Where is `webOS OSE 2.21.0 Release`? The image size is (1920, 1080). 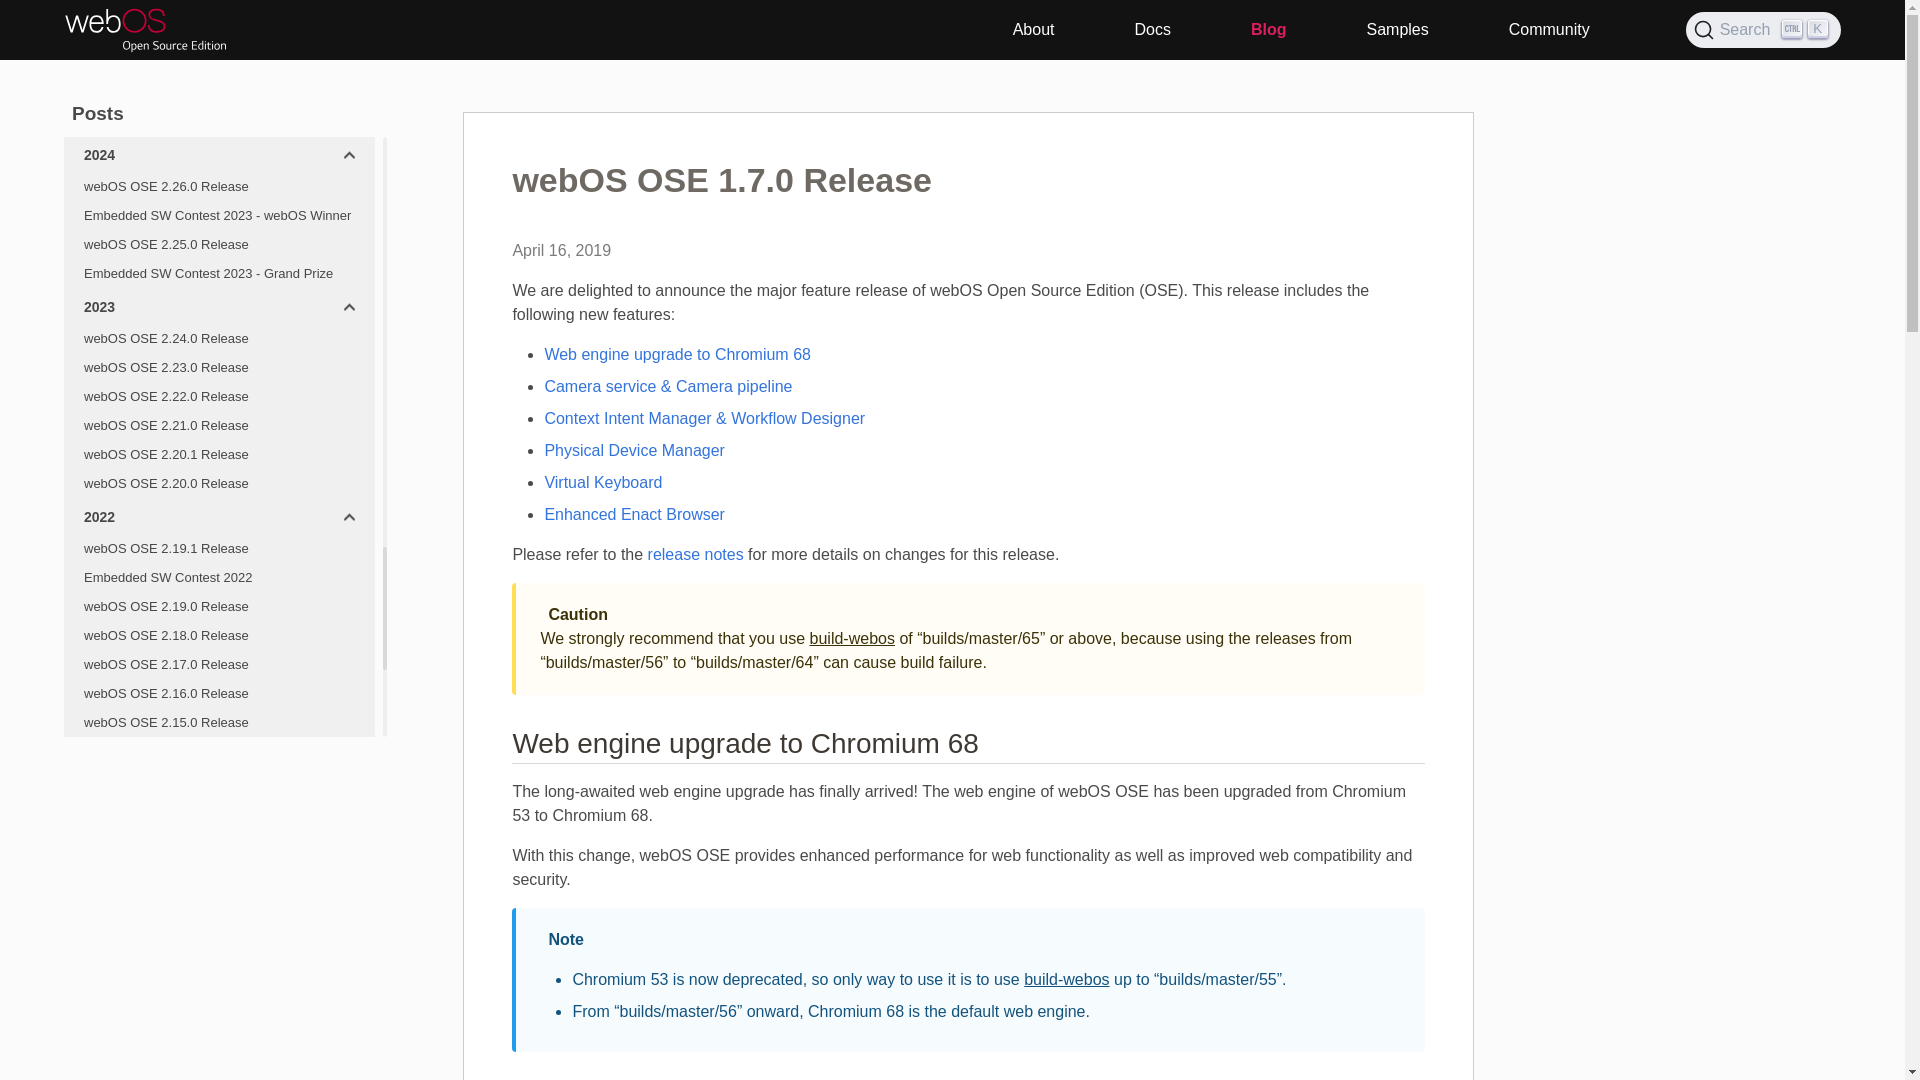
webOS OSE 2.21.0 Release is located at coordinates (218, 426).